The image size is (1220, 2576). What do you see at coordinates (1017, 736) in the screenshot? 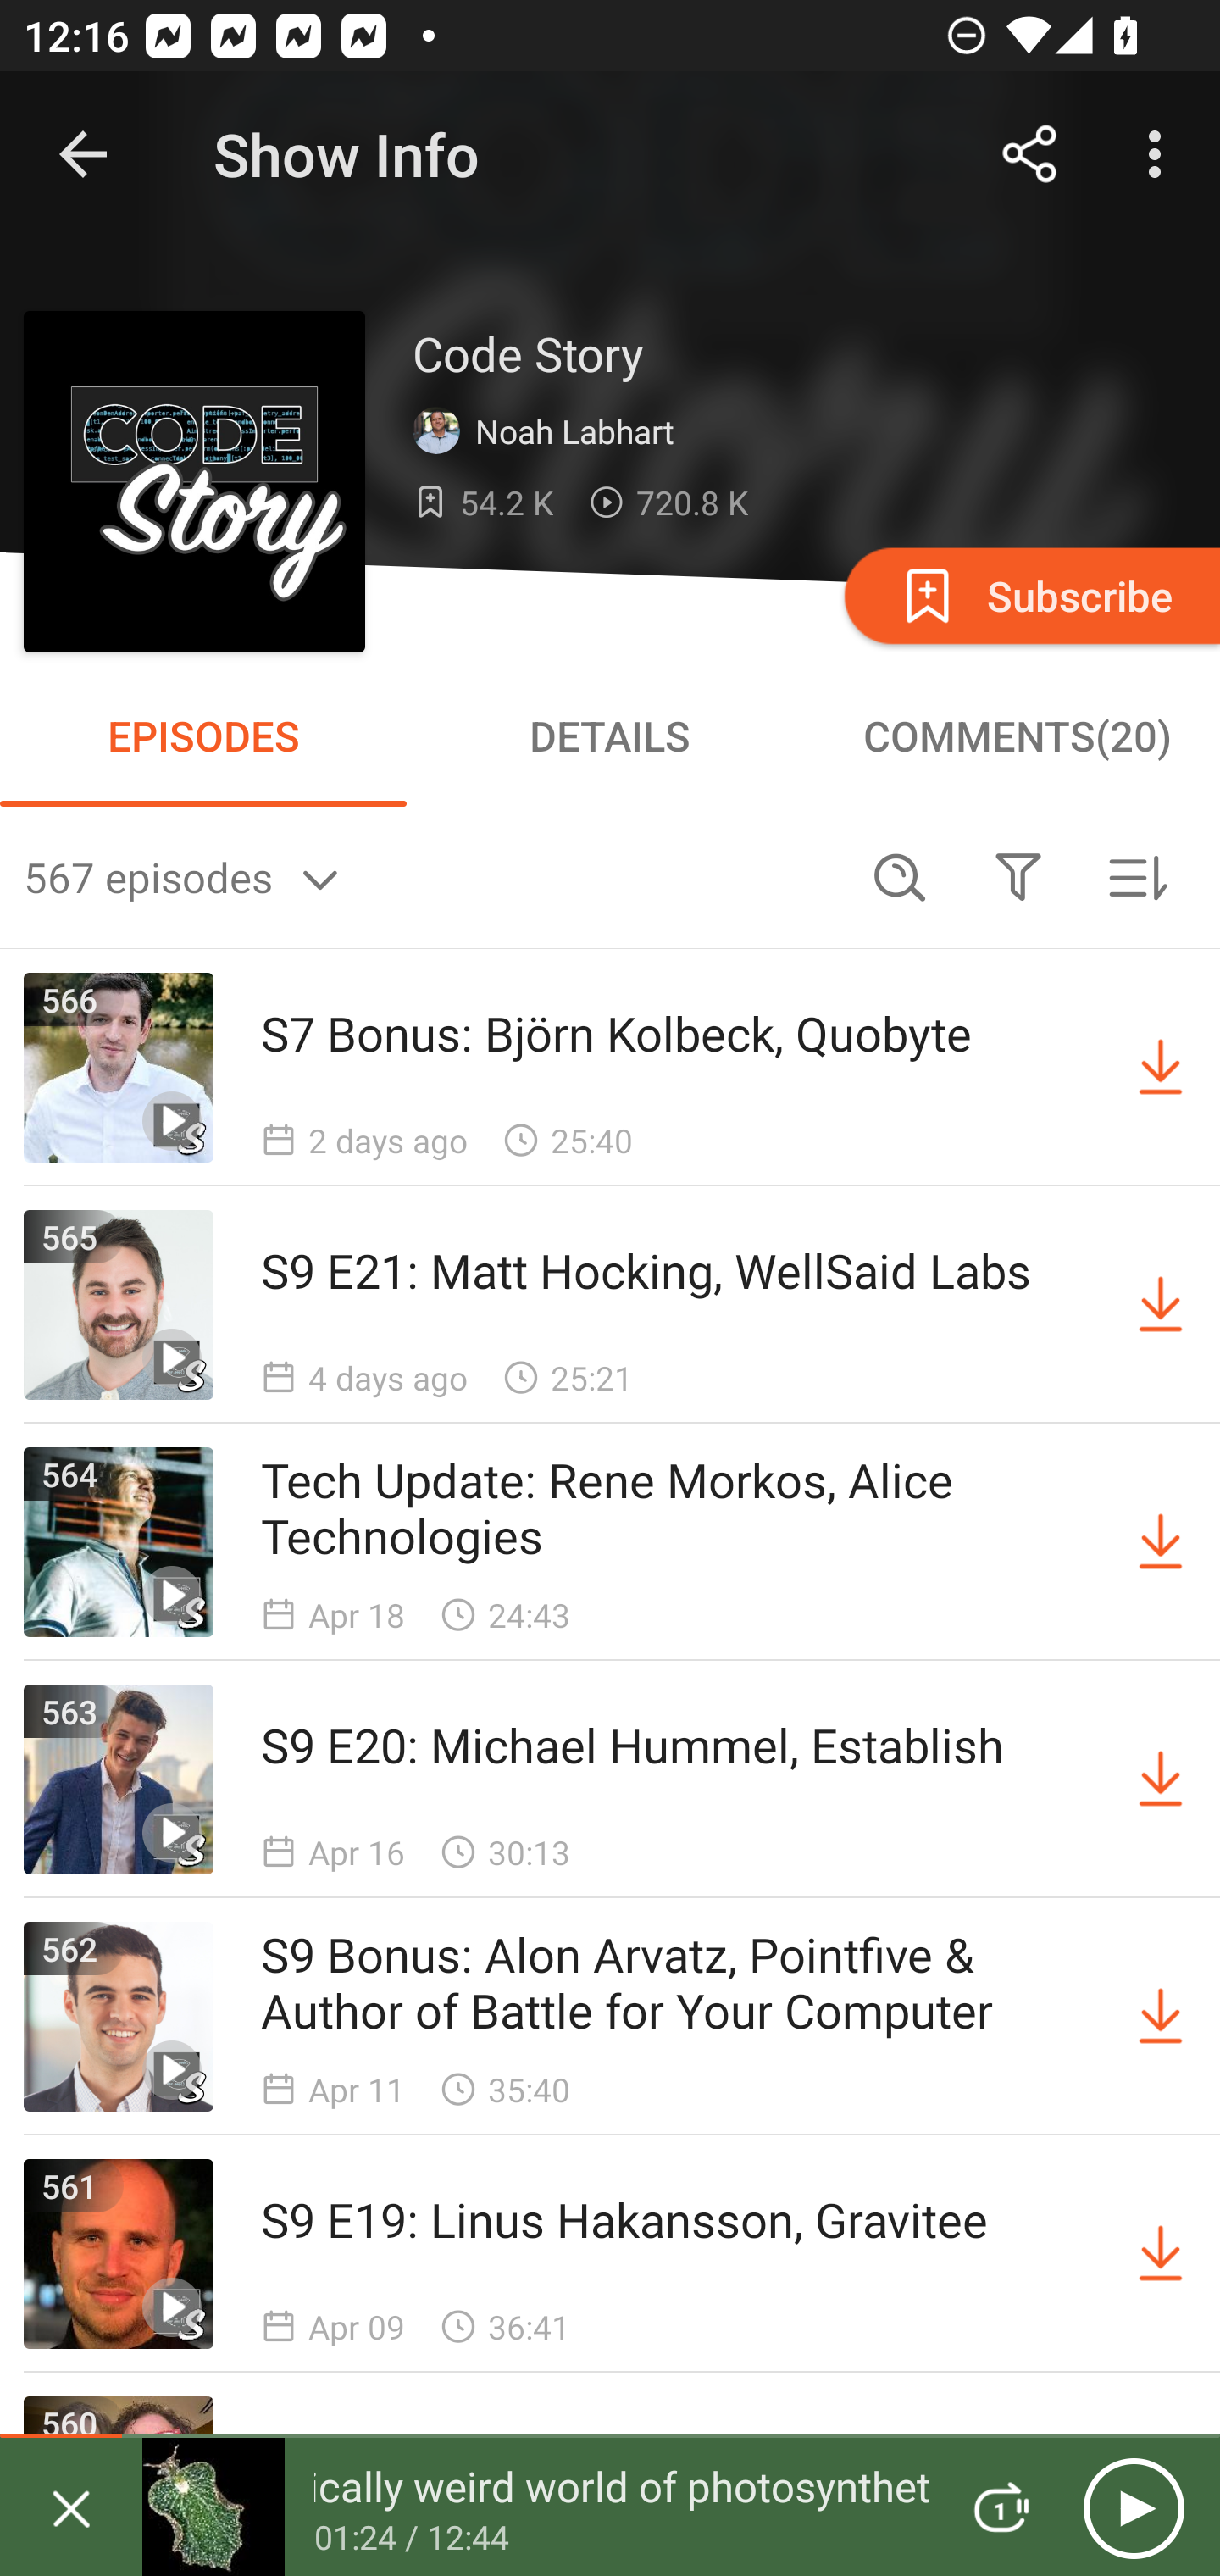
I see `COMMENTS(20)` at bounding box center [1017, 736].